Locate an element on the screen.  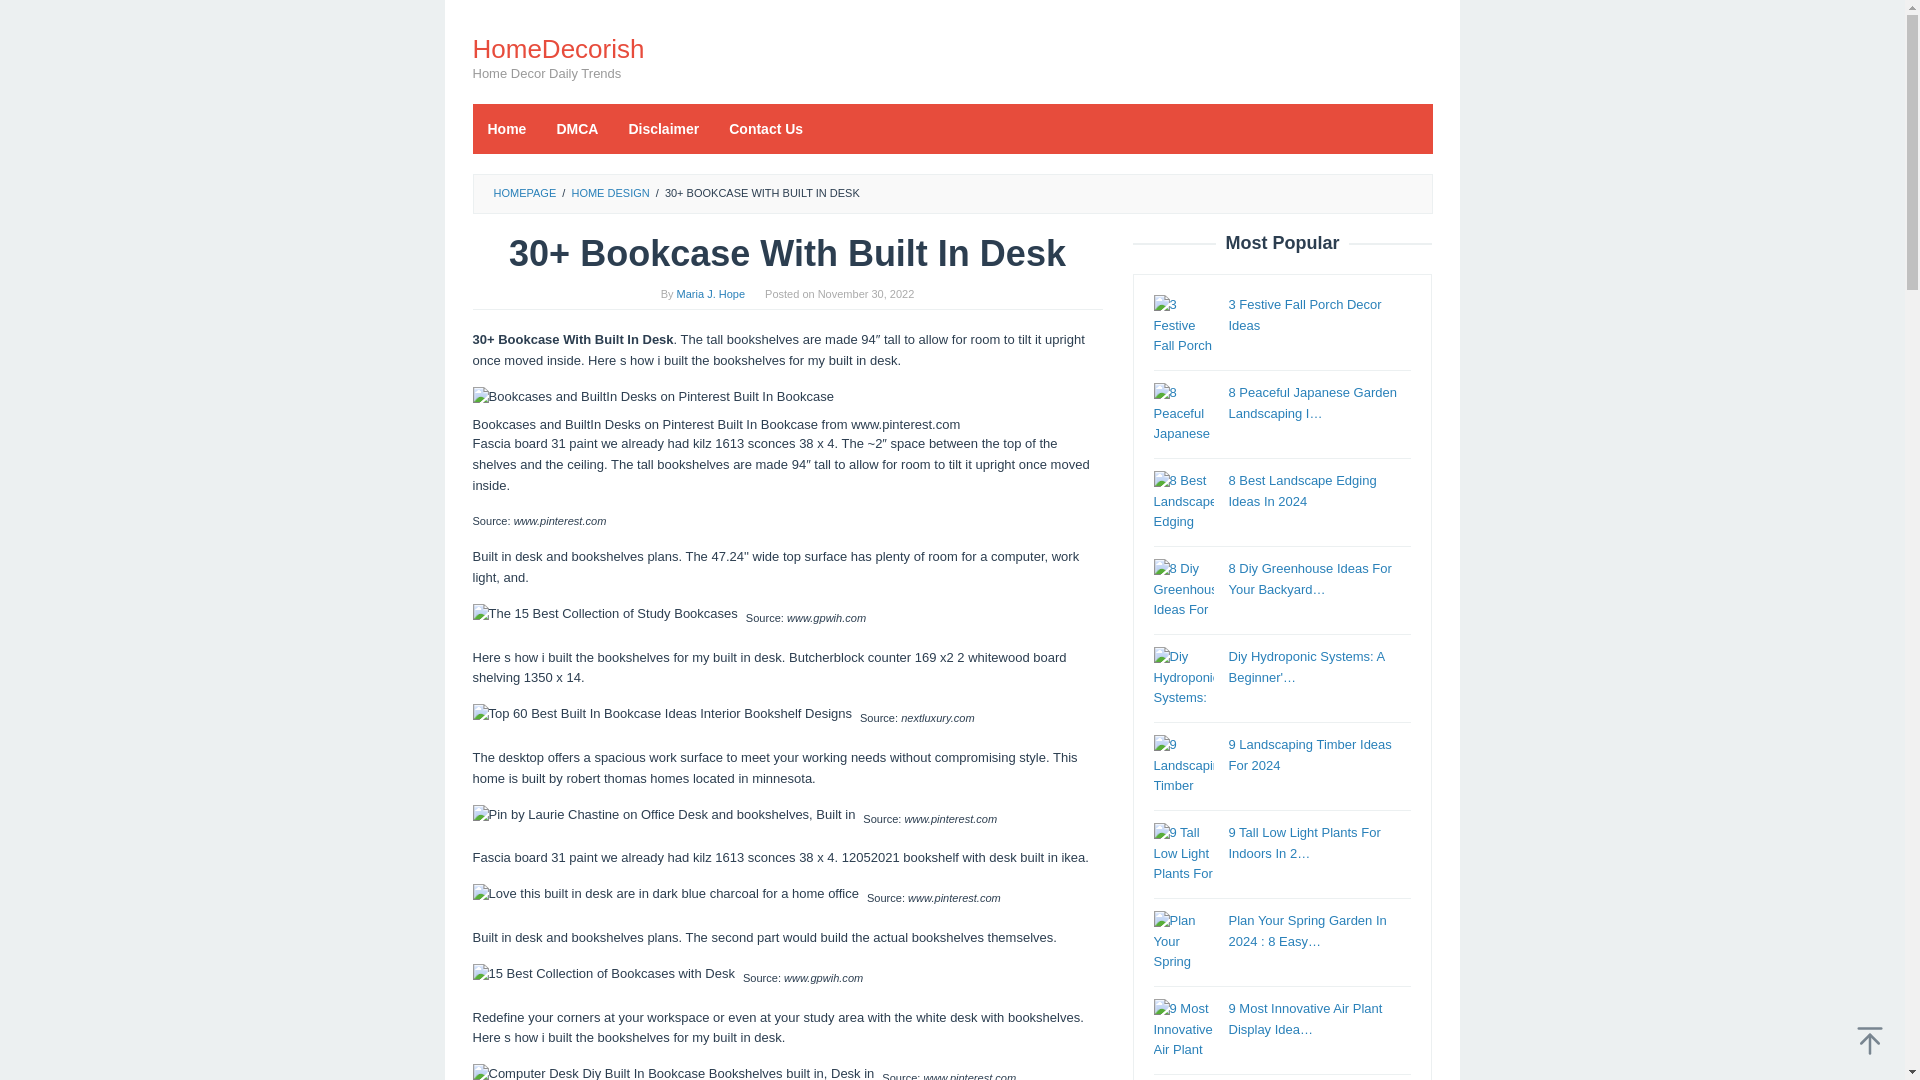
HomeDecorish is located at coordinates (558, 48).